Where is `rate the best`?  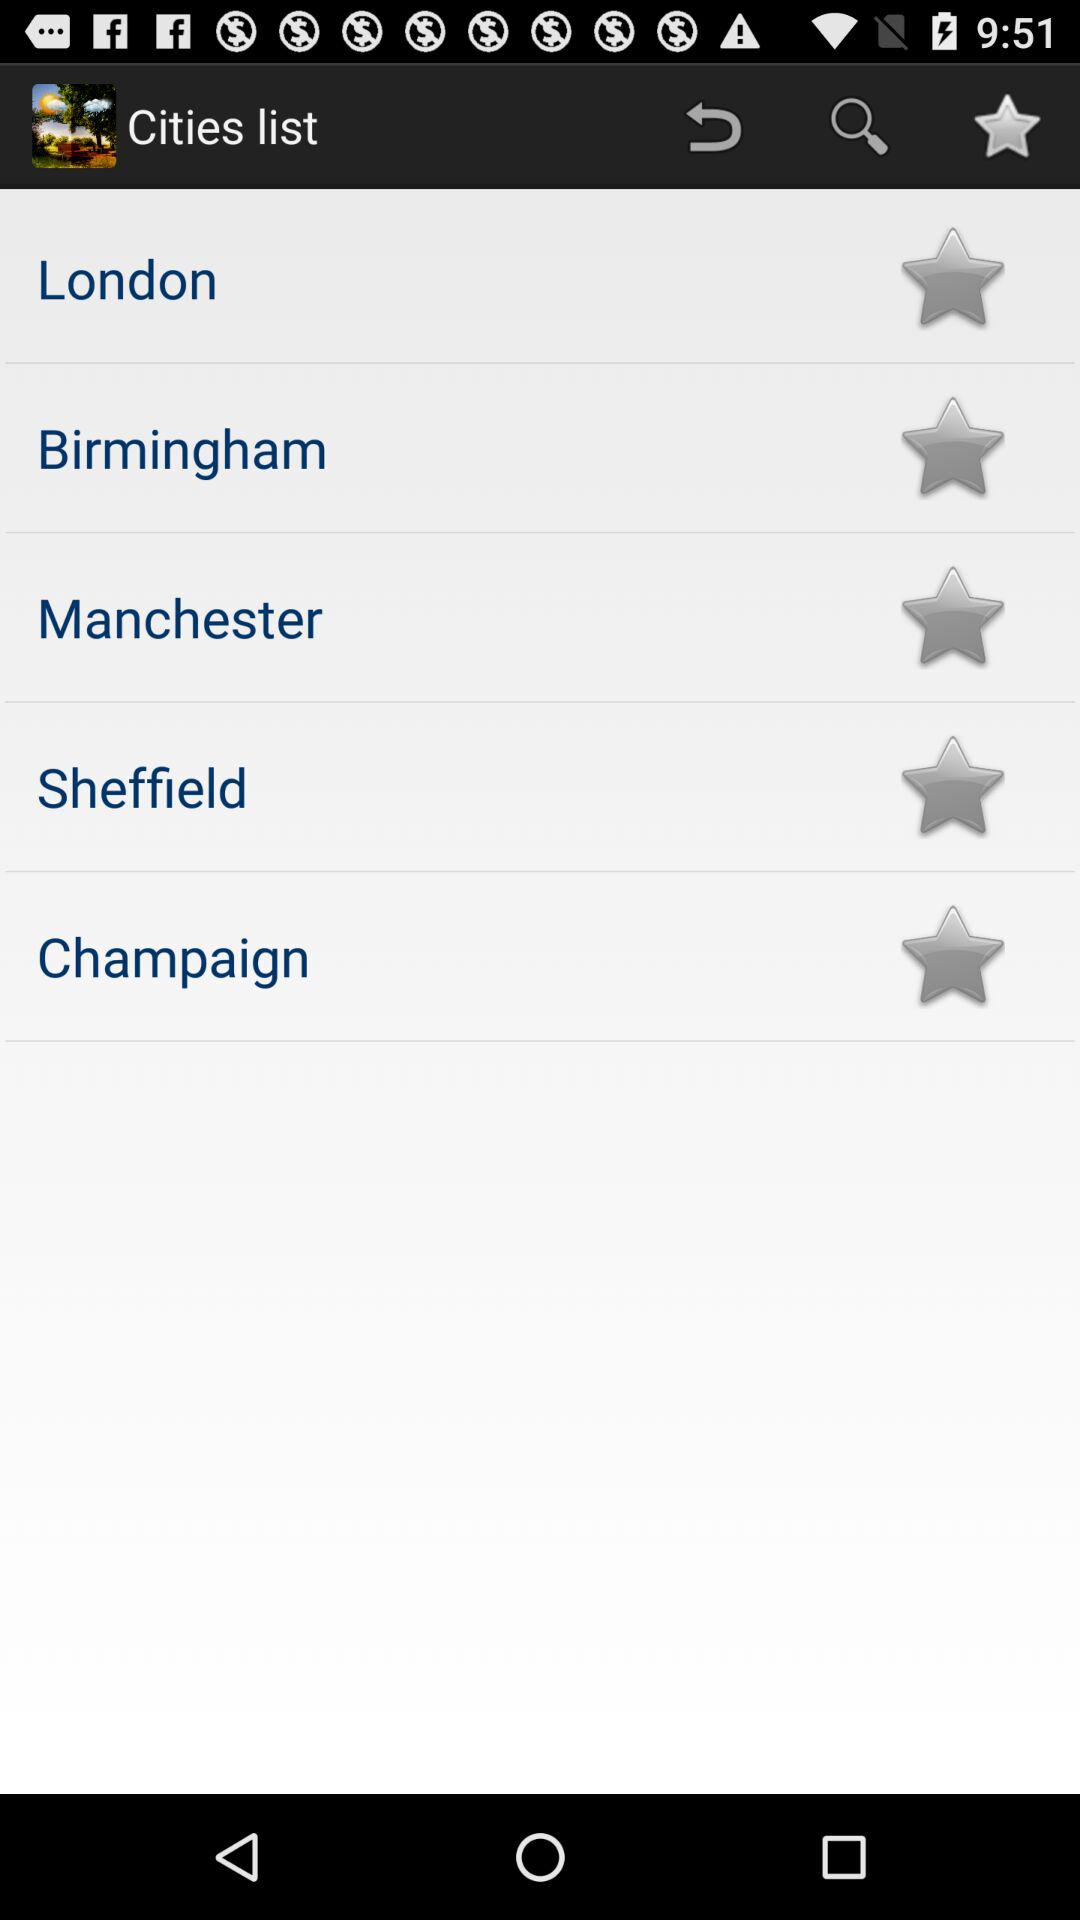 rate the best is located at coordinates (952, 448).